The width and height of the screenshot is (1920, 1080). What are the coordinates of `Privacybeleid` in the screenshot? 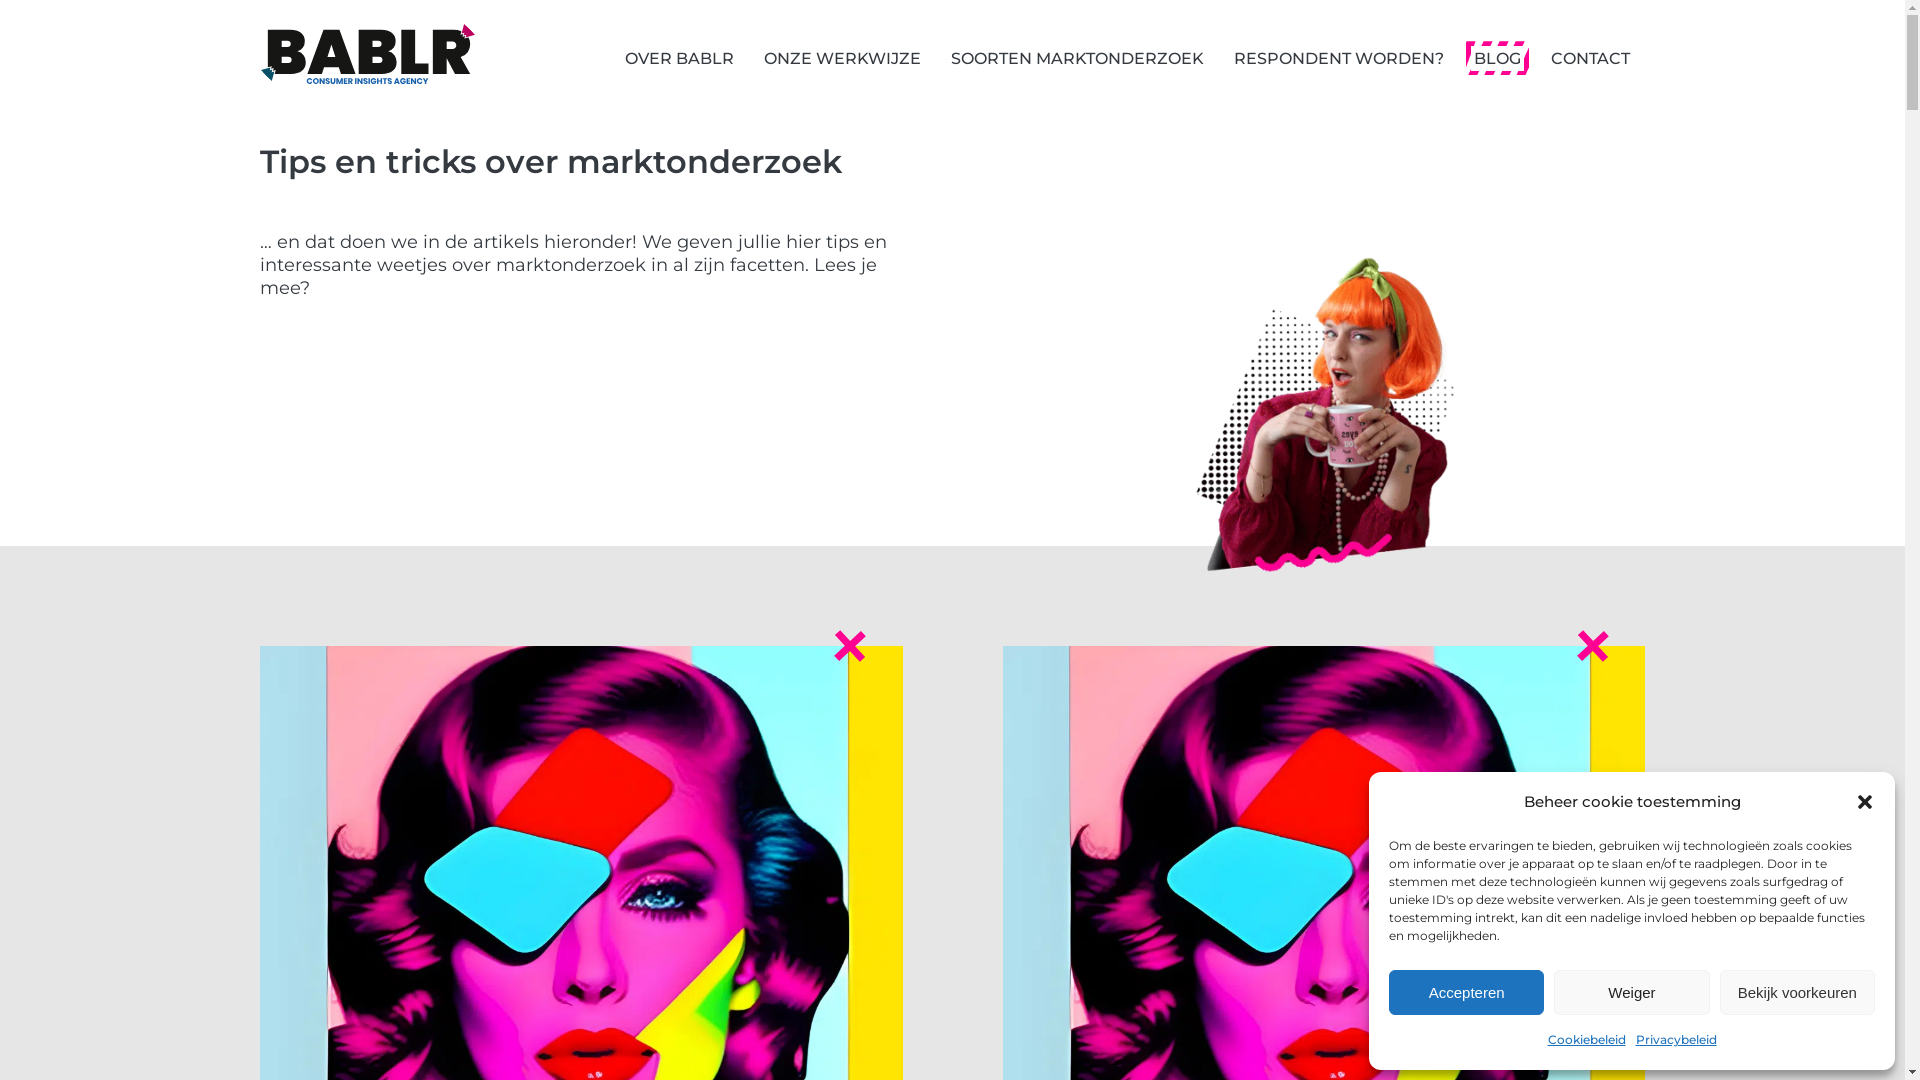 It's located at (1676, 1040).